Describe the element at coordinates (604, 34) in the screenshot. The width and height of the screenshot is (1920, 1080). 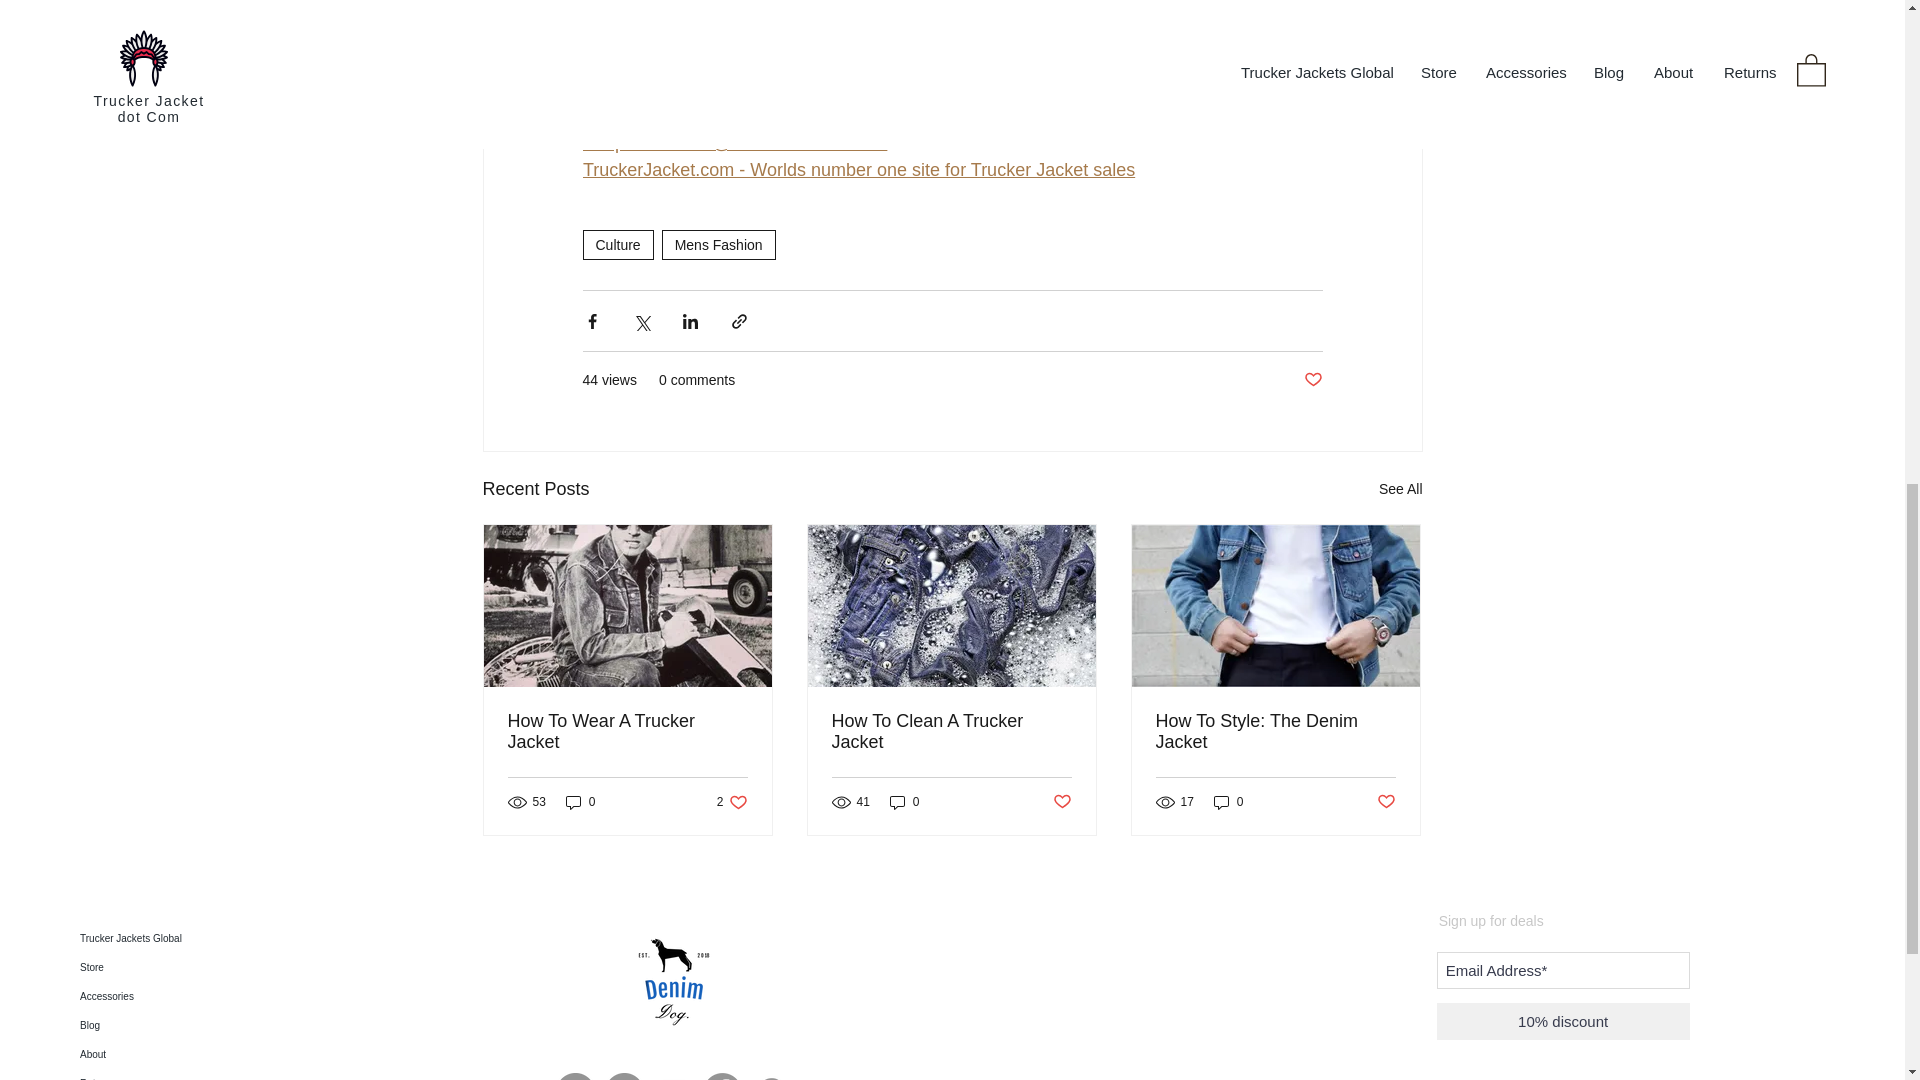
I see `00:53` at that location.